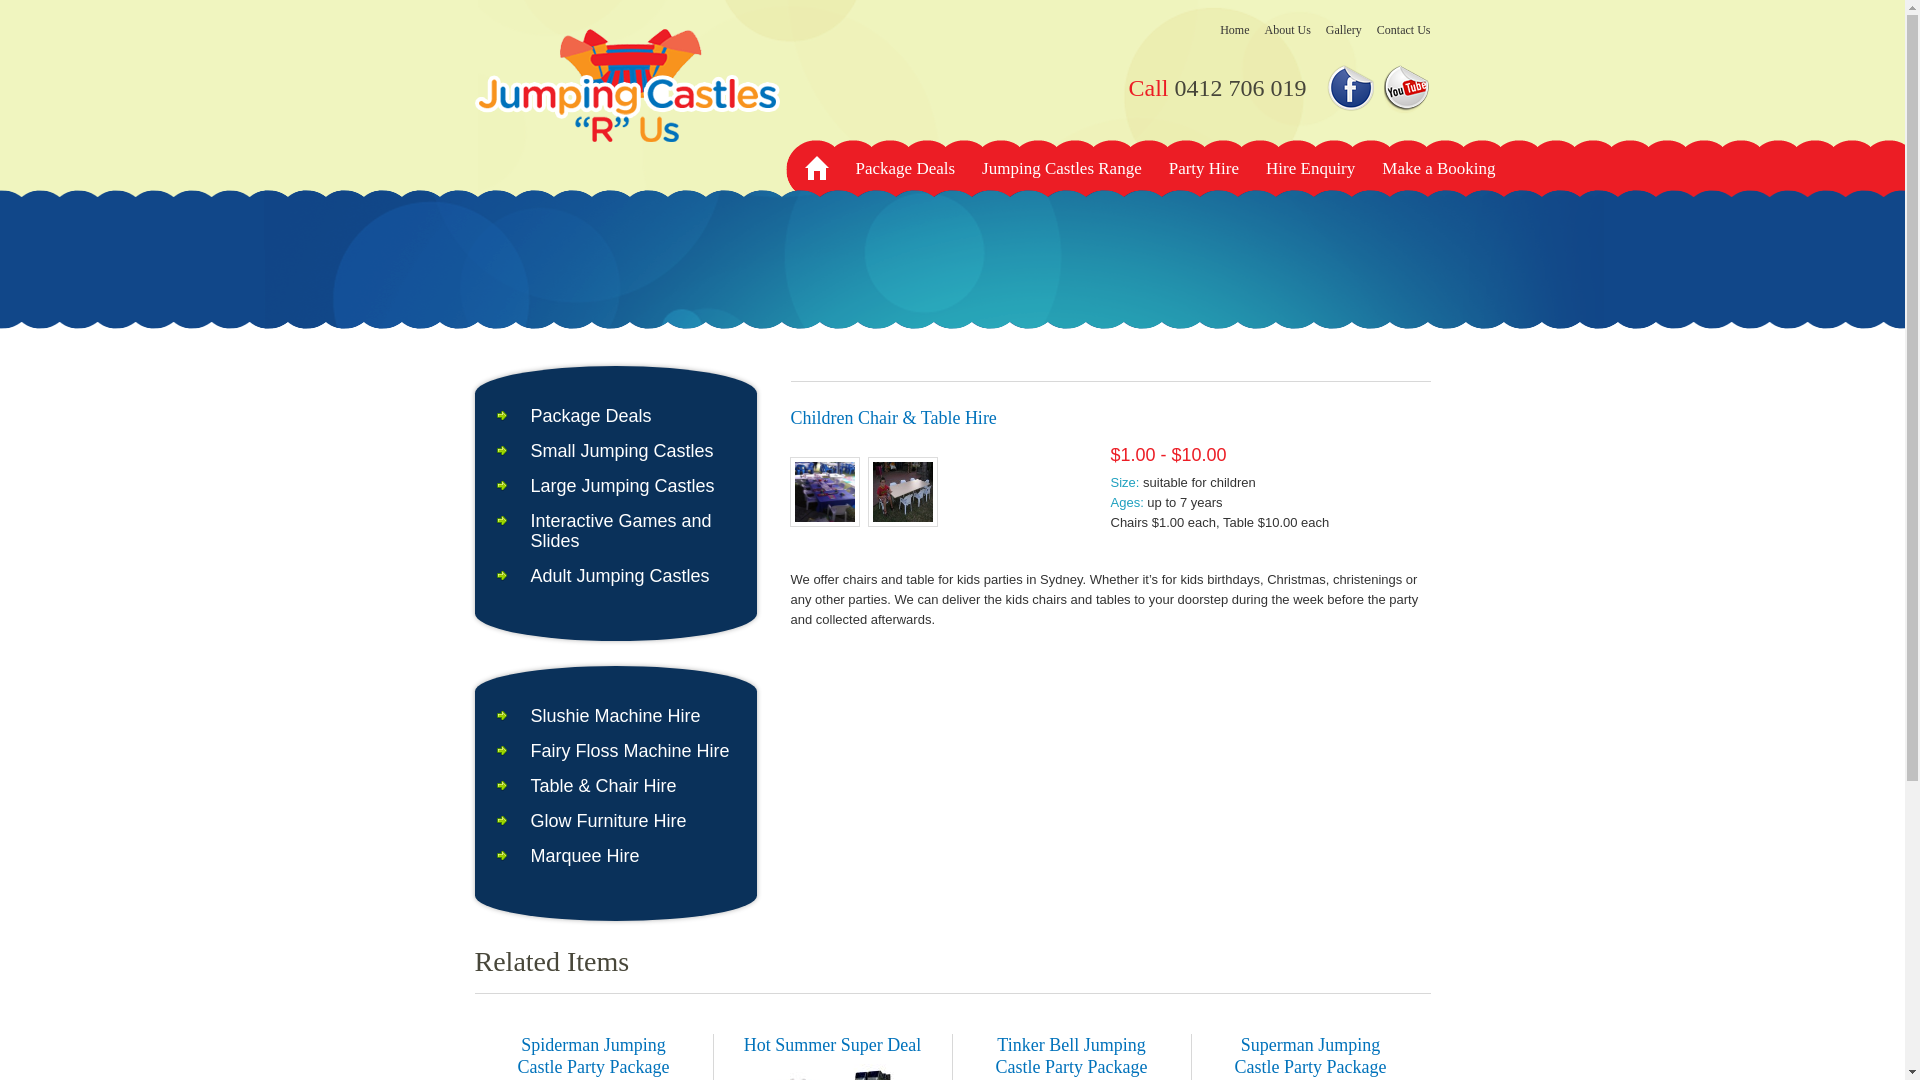 The image size is (1920, 1080). I want to click on Gallery, so click(1344, 30).